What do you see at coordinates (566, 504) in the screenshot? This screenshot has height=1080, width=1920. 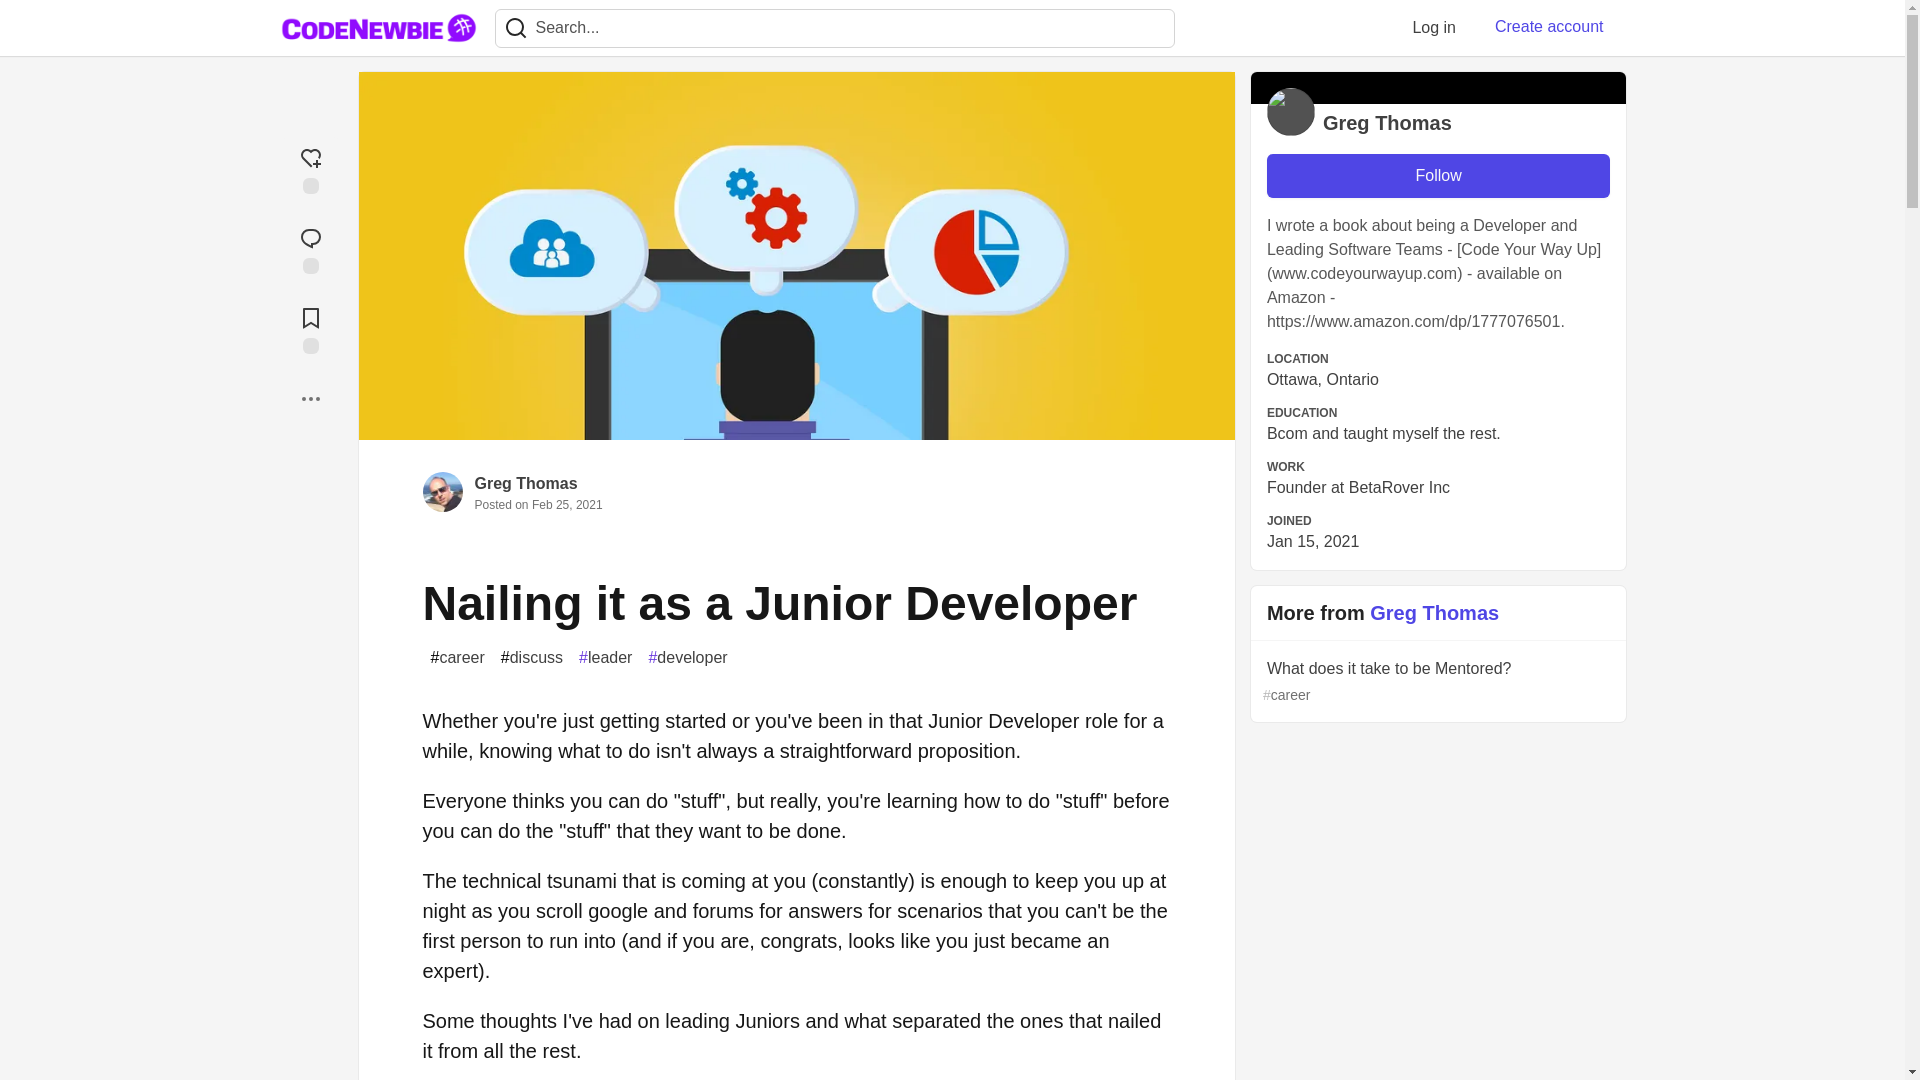 I see `Thursday, February 25, 2021 at 3:33:39 AM` at bounding box center [566, 504].